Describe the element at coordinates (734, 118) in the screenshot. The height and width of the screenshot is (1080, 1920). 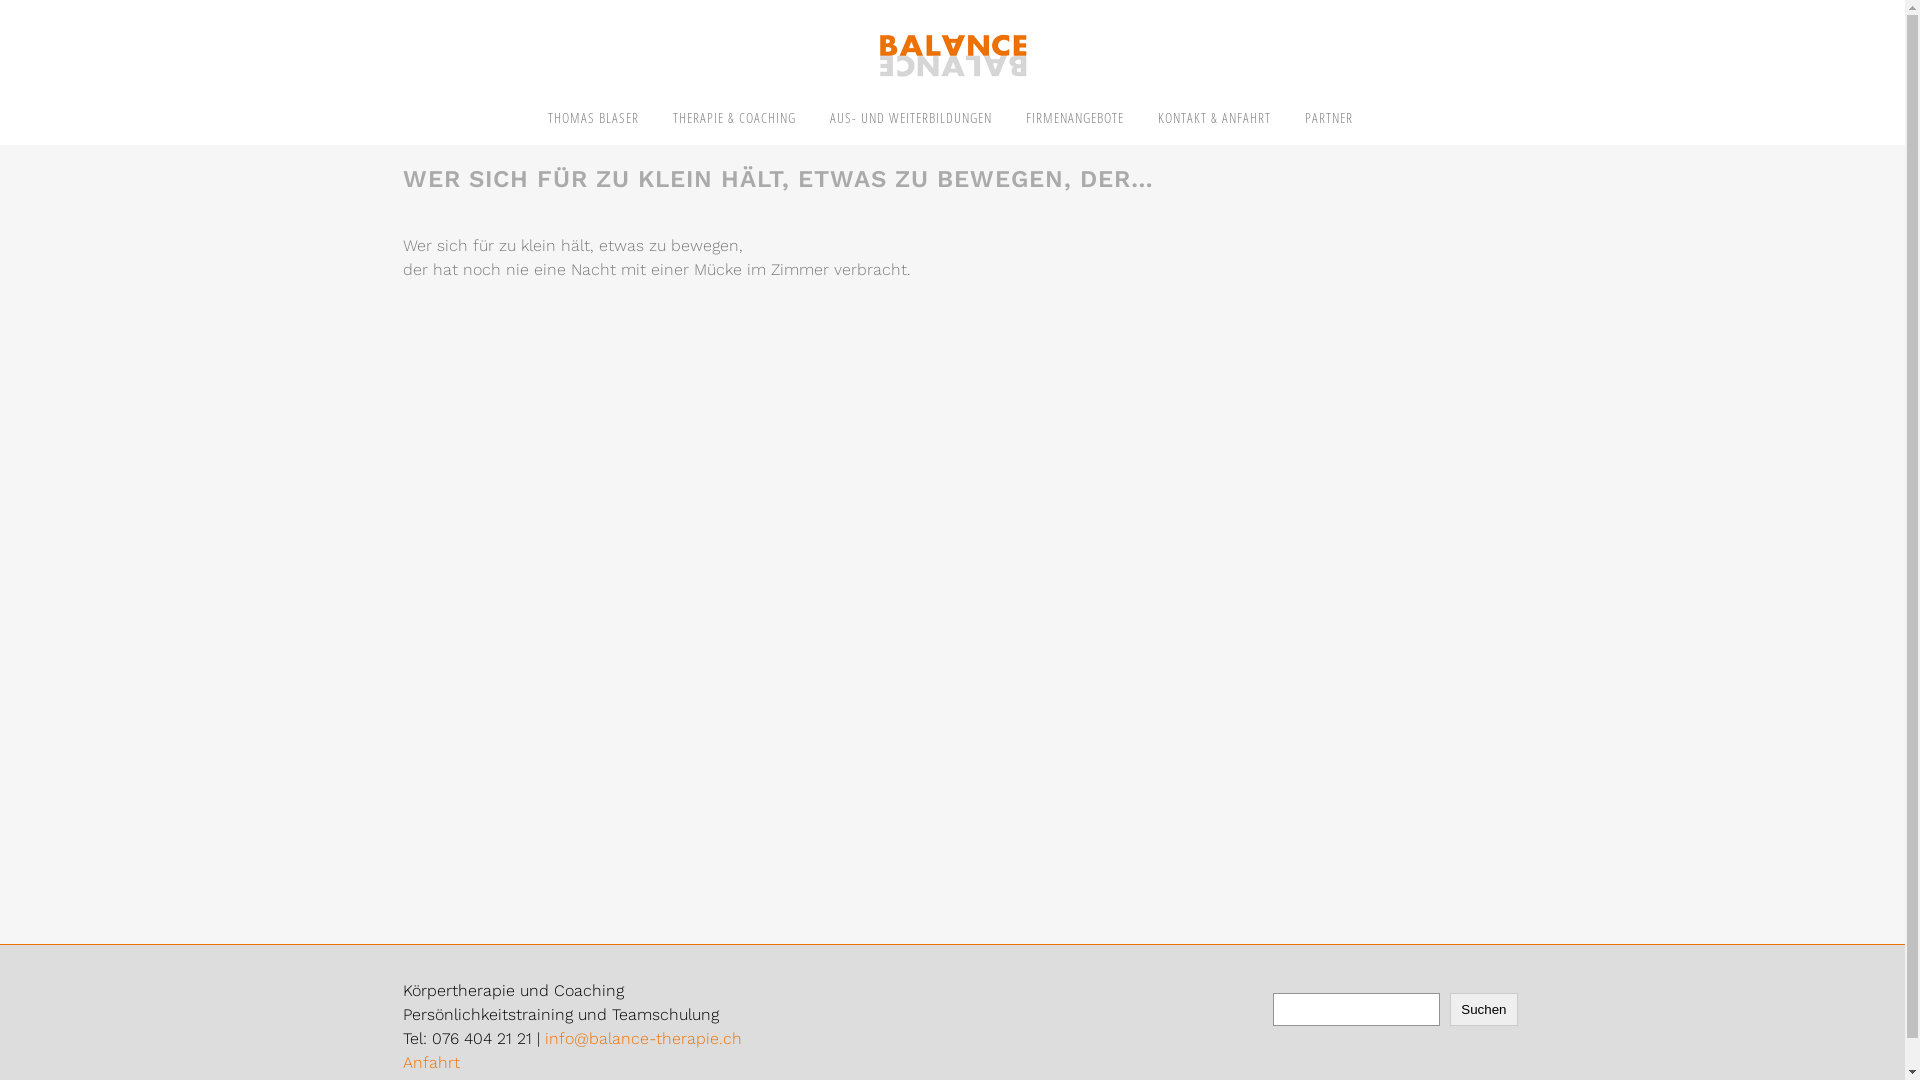
I see `THERAPIE & COACHING` at that location.